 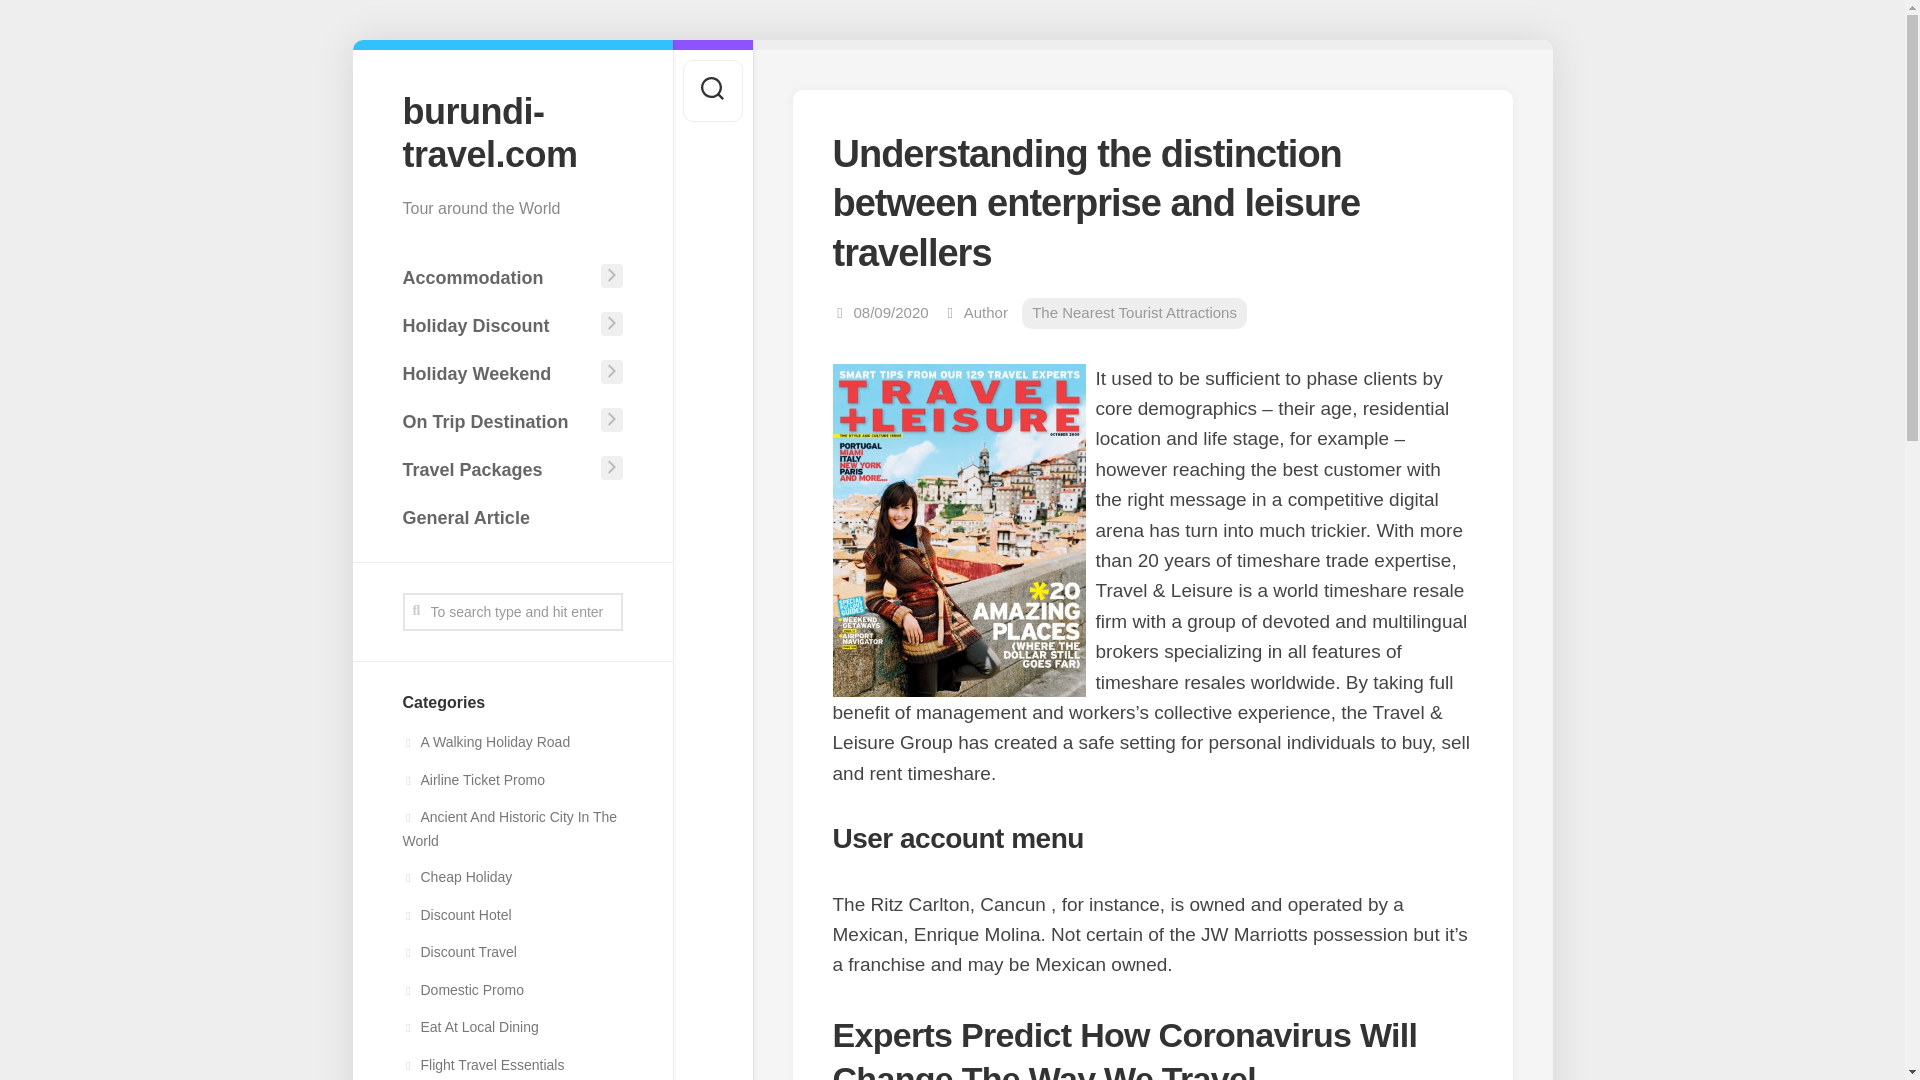 I want to click on Discount Hotel, so click(x=456, y=915).